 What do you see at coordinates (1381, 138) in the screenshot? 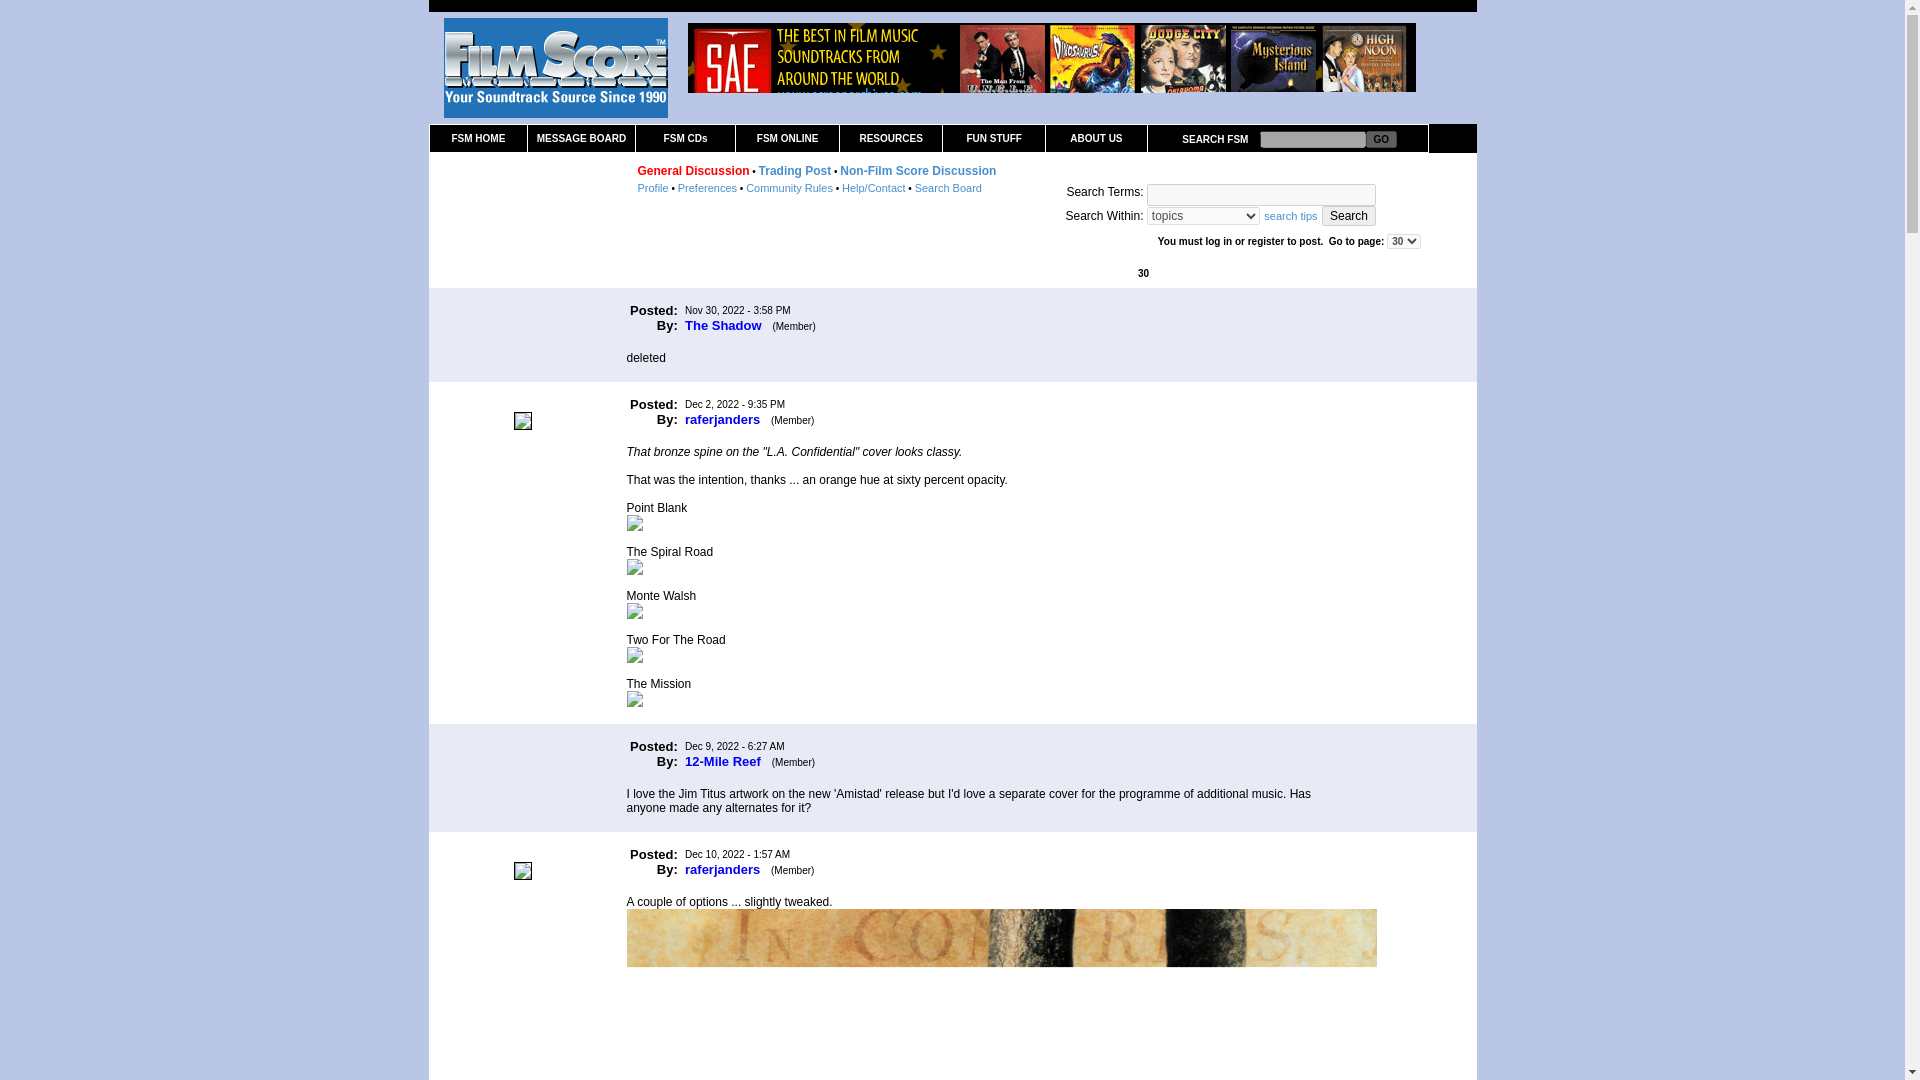
I see `GO` at bounding box center [1381, 138].